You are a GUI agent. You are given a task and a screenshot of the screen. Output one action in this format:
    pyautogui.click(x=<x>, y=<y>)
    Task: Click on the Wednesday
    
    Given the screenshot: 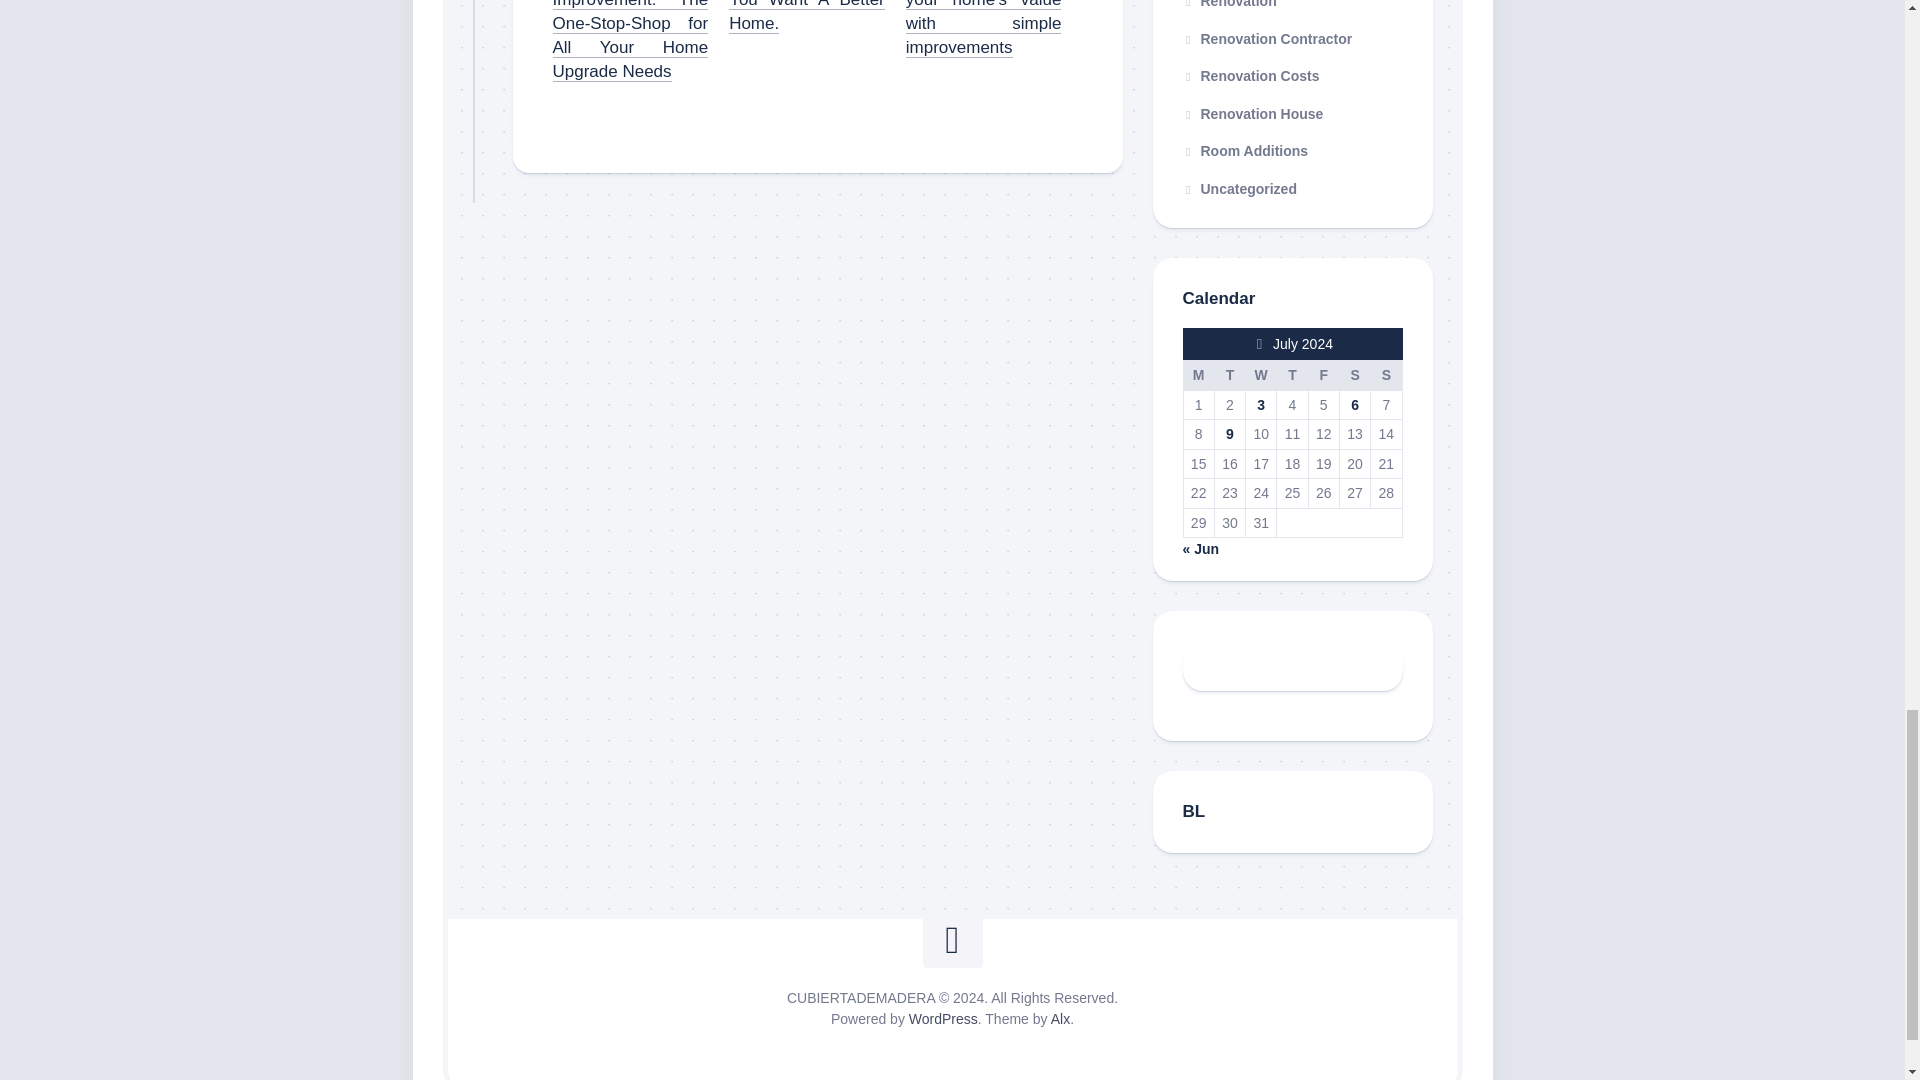 What is the action you would take?
    pyautogui.click(x=1261, y=375)
    